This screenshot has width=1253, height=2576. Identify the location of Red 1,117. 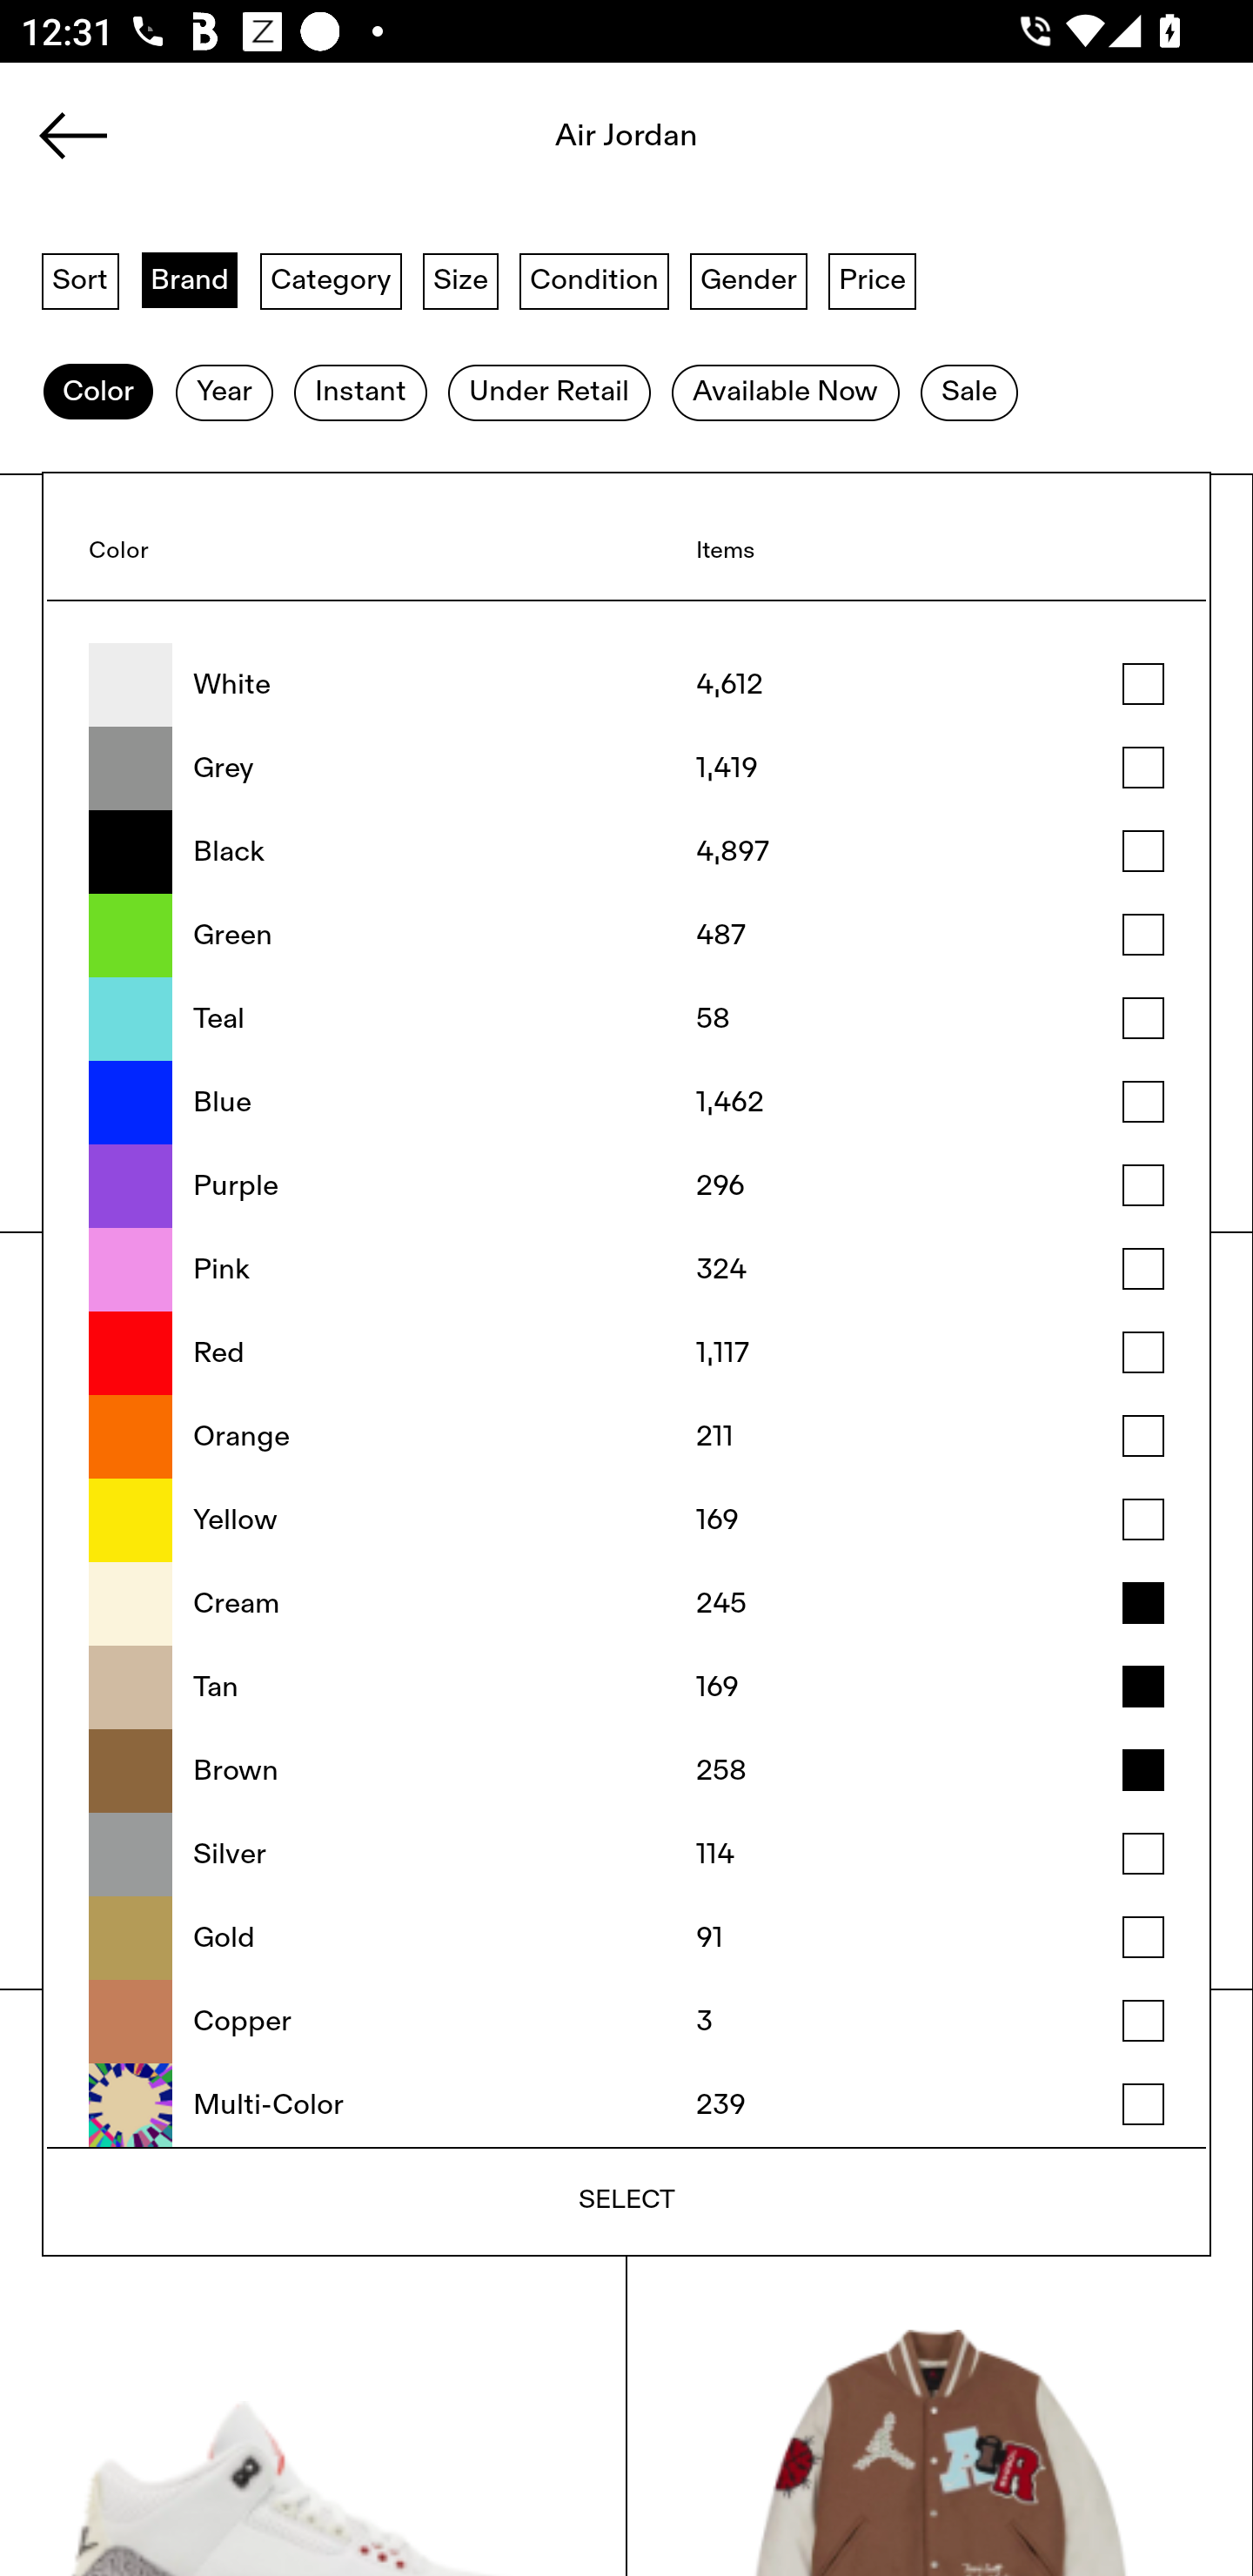
(626, 1353).